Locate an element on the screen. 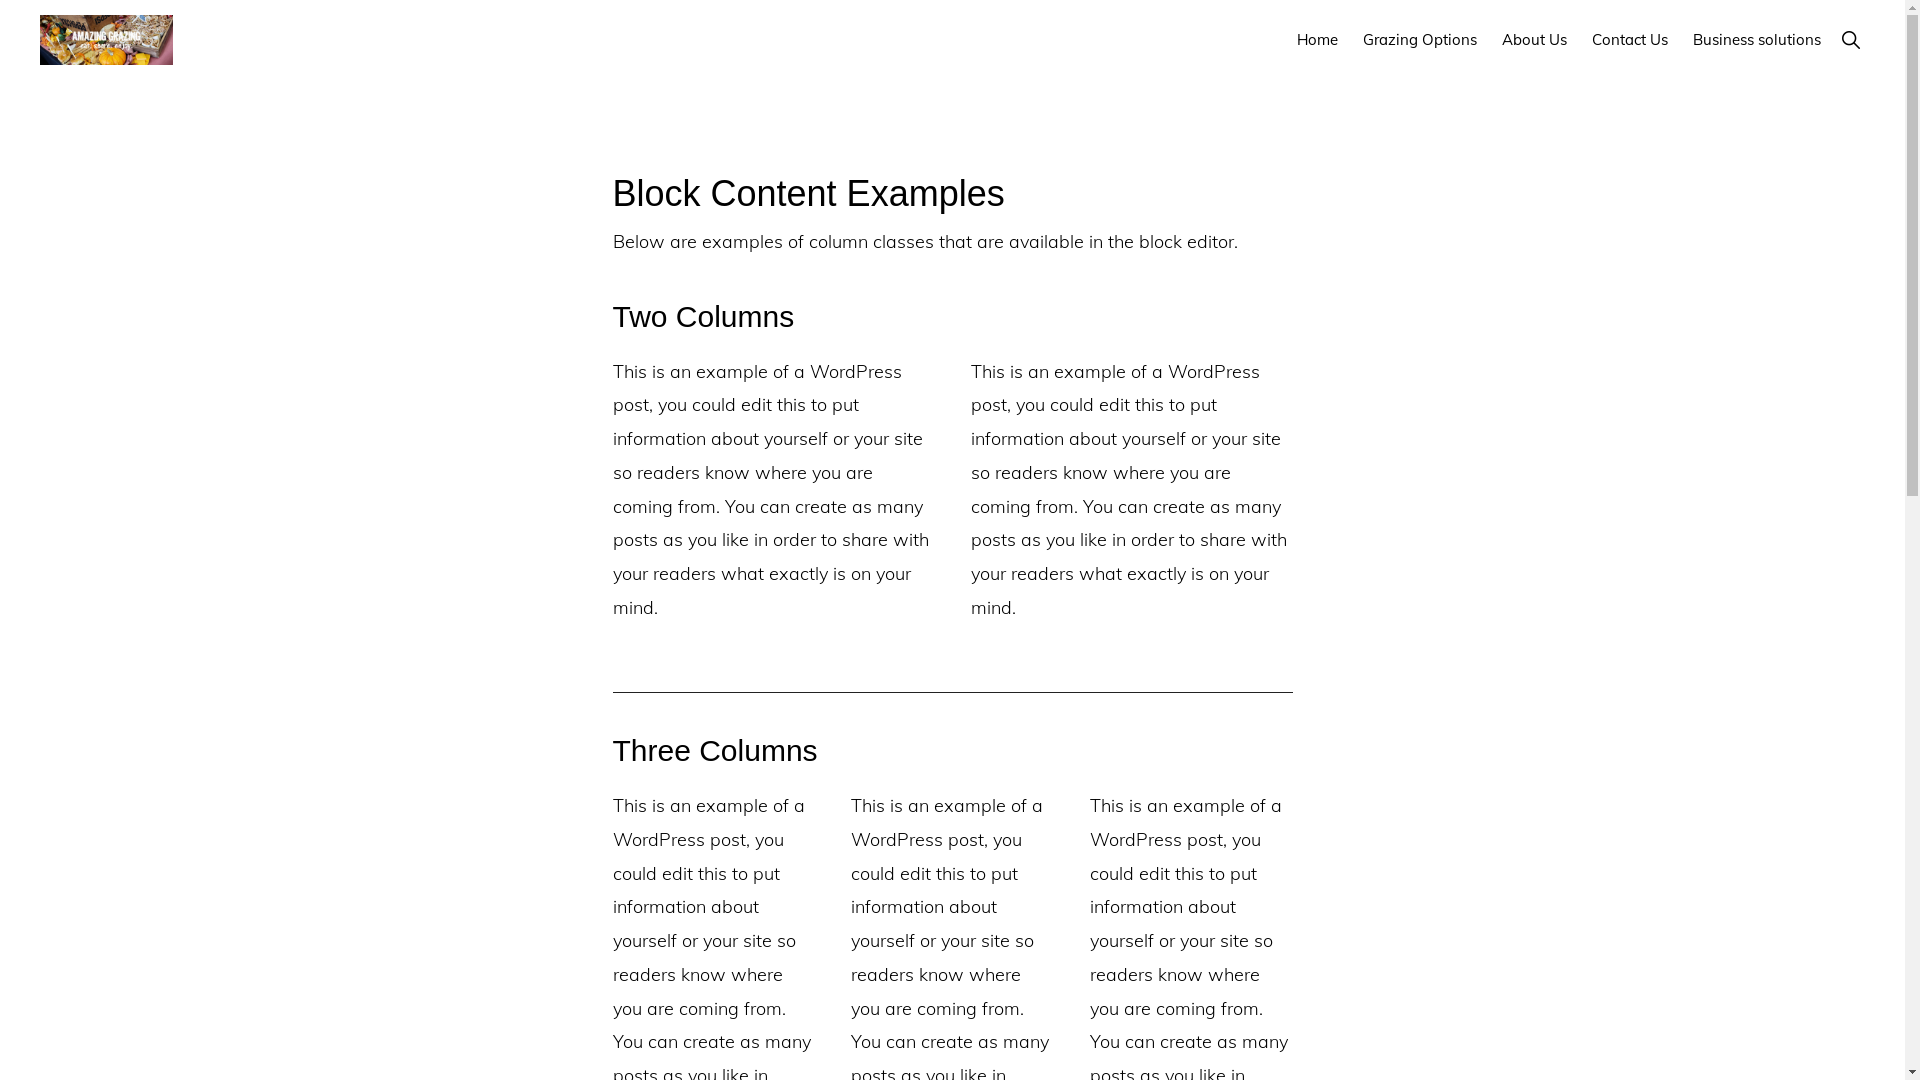 This screenshot has width=1920, height=1080. Show Search is located at coordinates (1850, 40).